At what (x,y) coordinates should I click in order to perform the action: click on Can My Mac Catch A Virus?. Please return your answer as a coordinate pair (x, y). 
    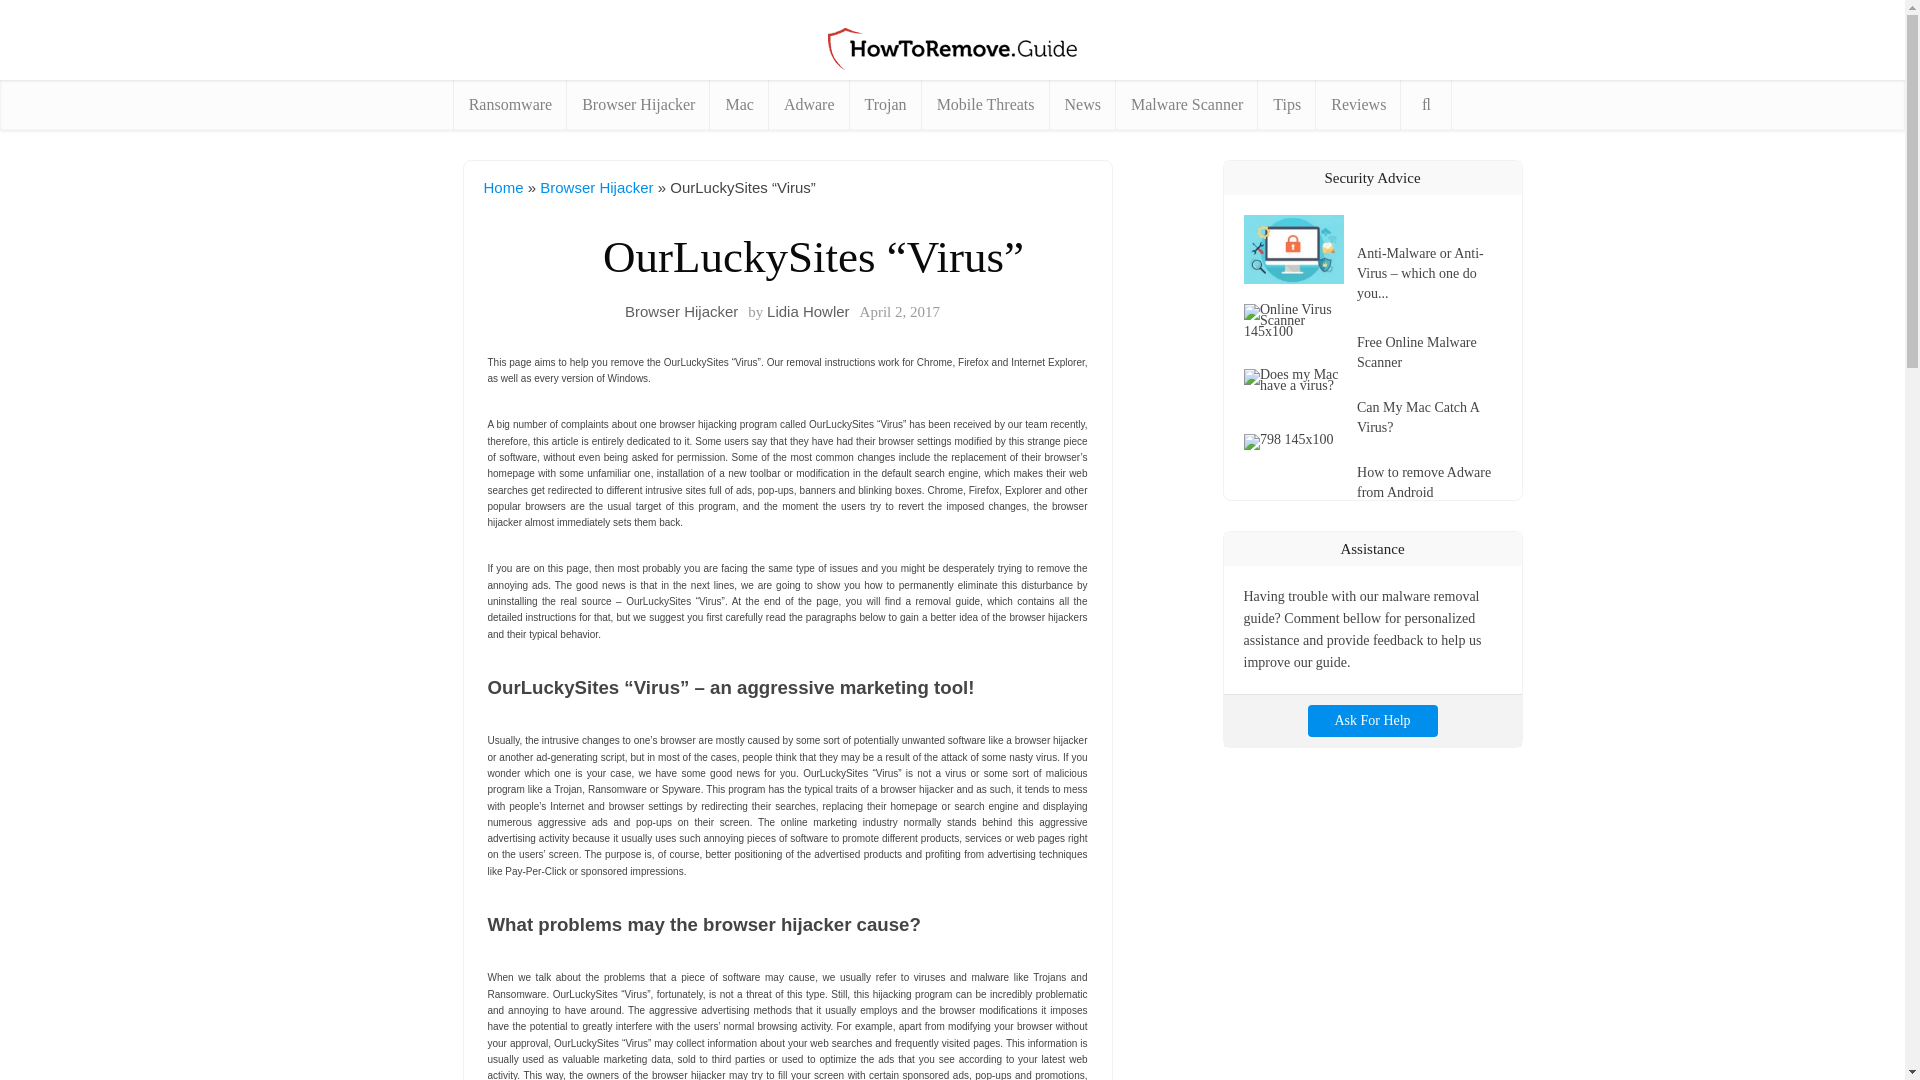
    Looking at the image, I should click on (1300, 380).